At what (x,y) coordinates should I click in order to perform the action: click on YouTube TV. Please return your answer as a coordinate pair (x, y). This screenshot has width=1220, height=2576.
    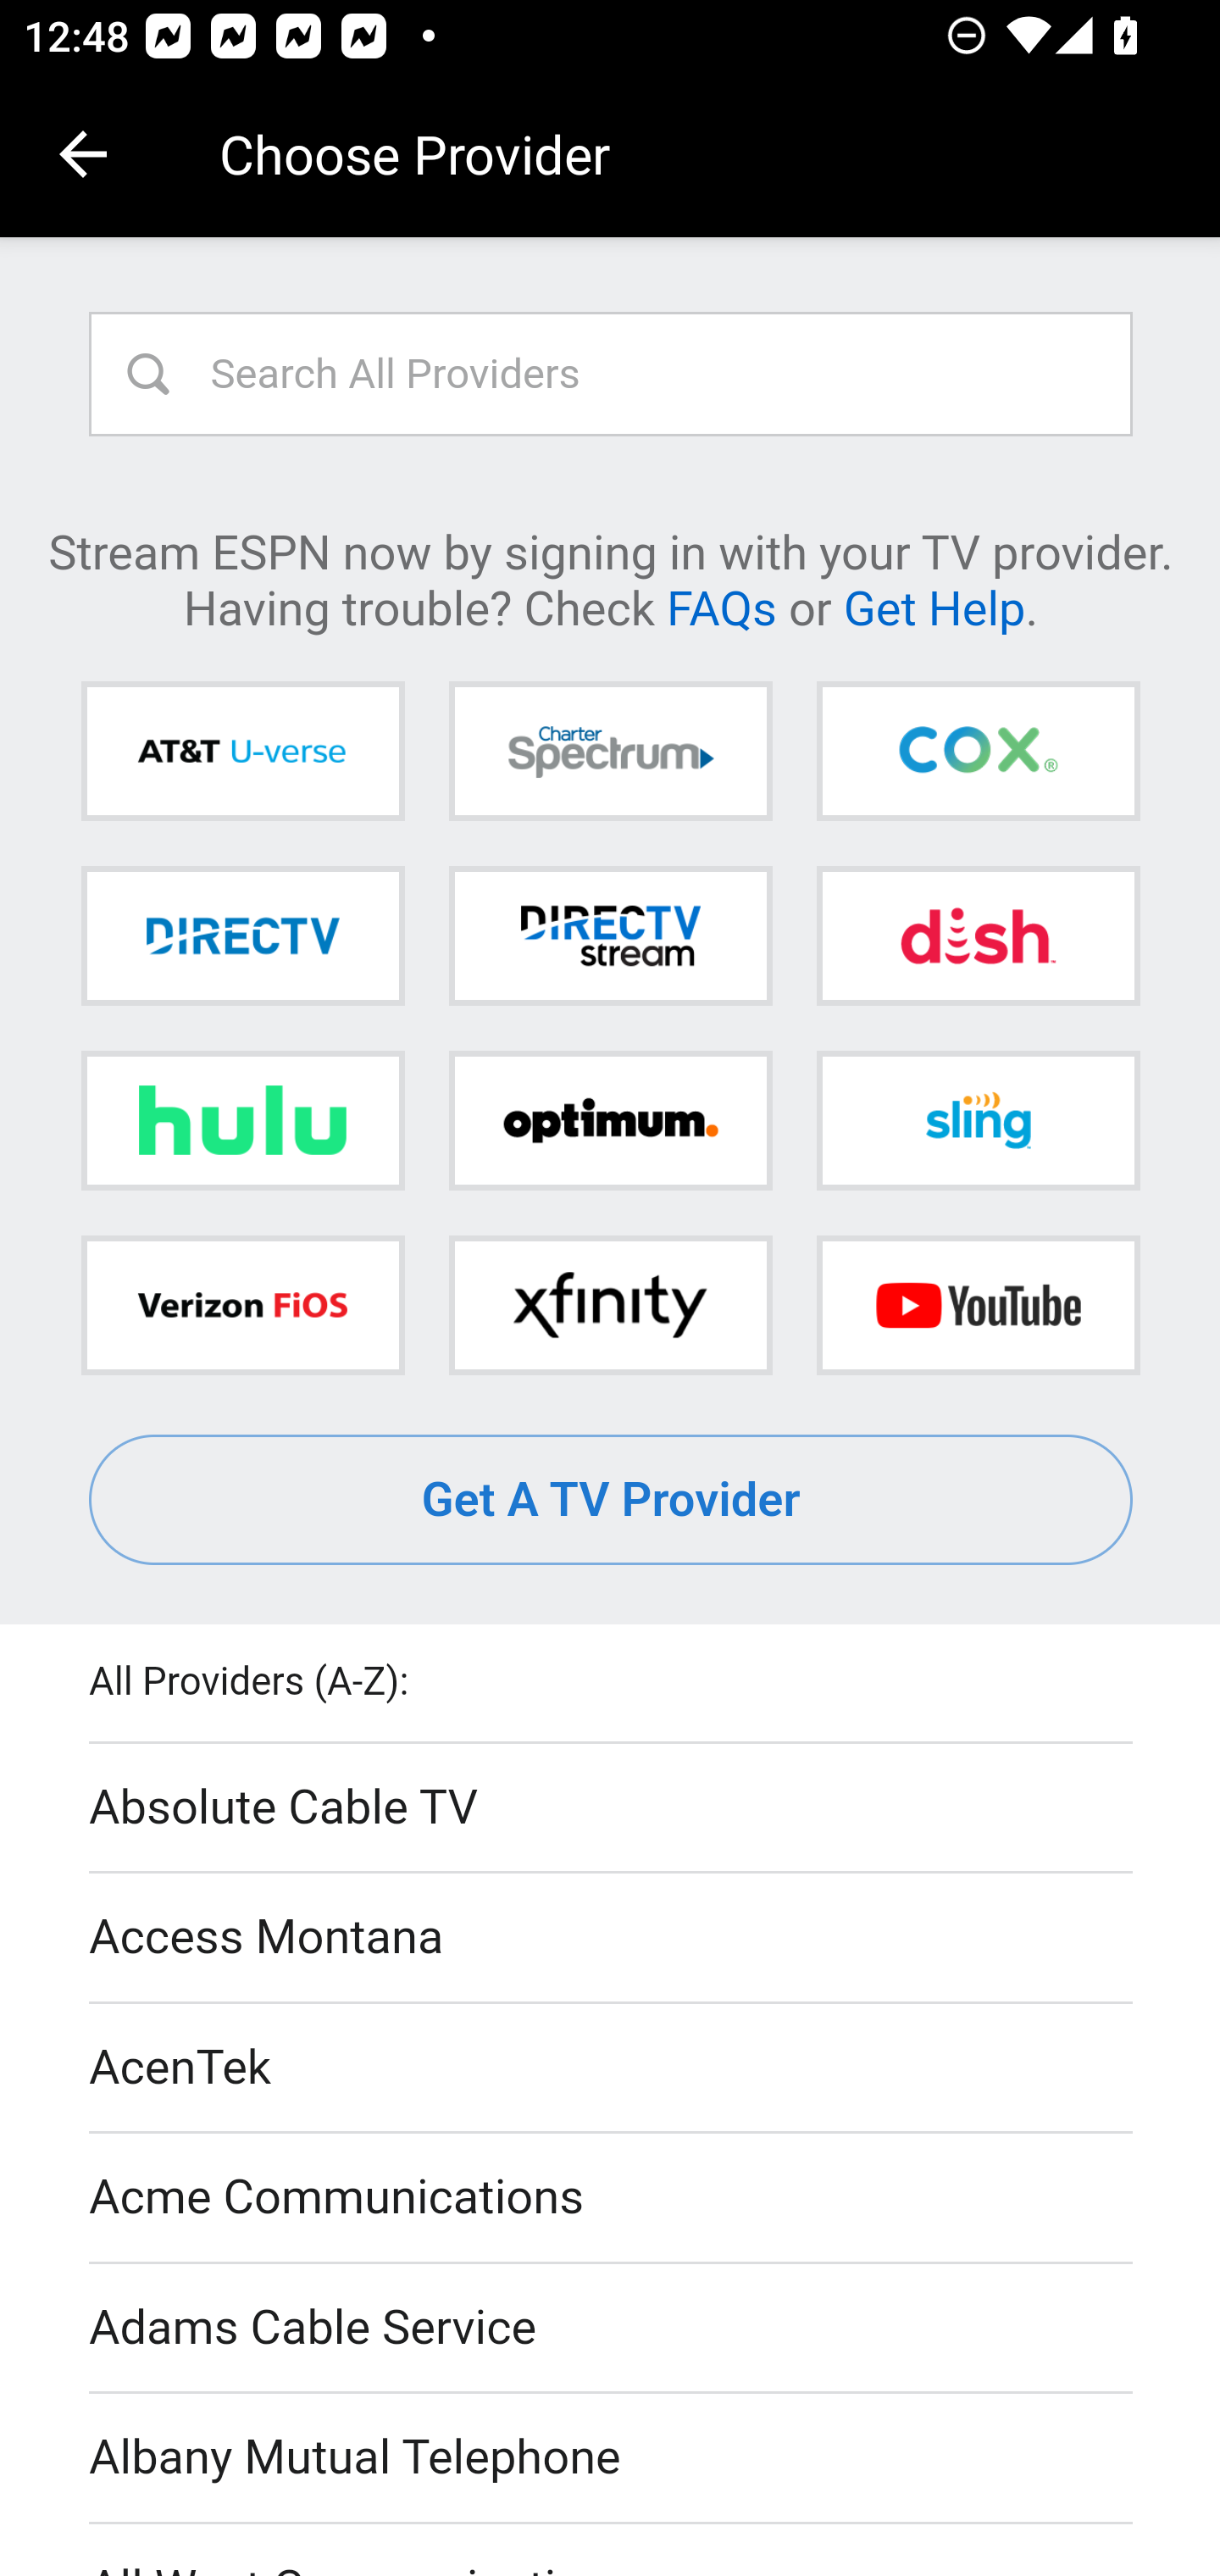
    Looking at the image, I should click on (978, 1305).